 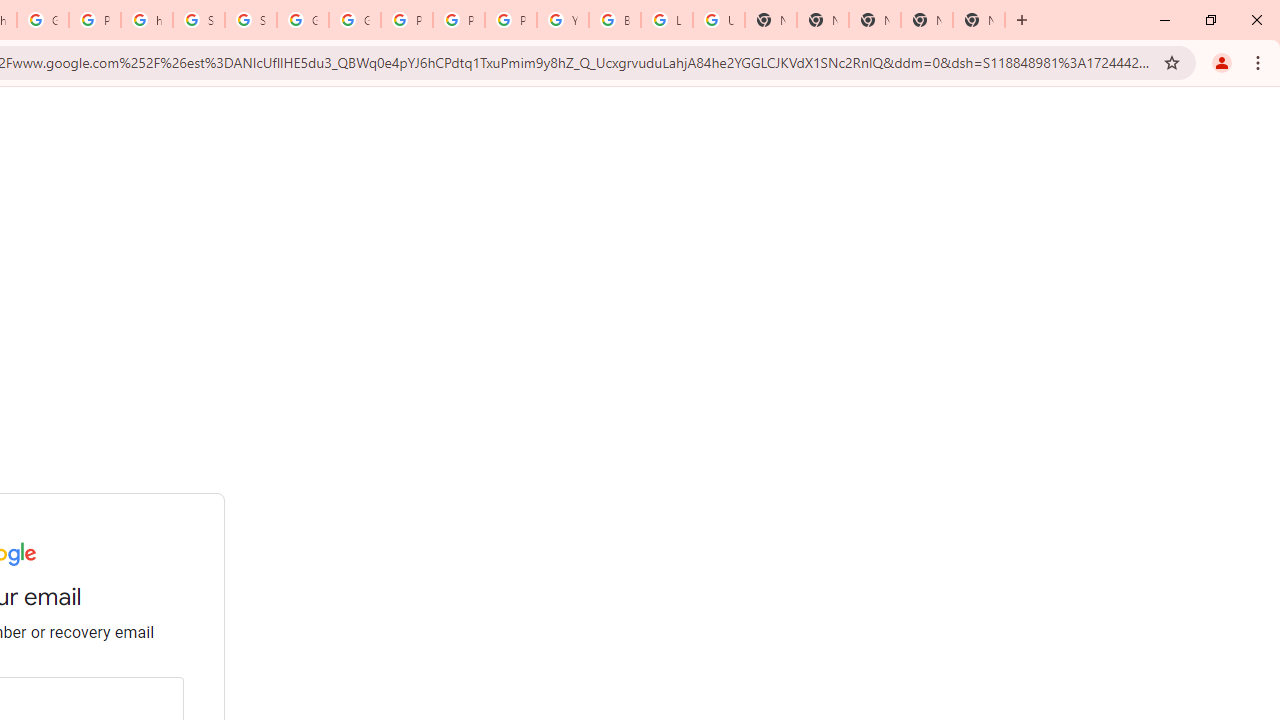 I want to click on Privacy Help Center - Policies Help, so click(x=458, y=20).